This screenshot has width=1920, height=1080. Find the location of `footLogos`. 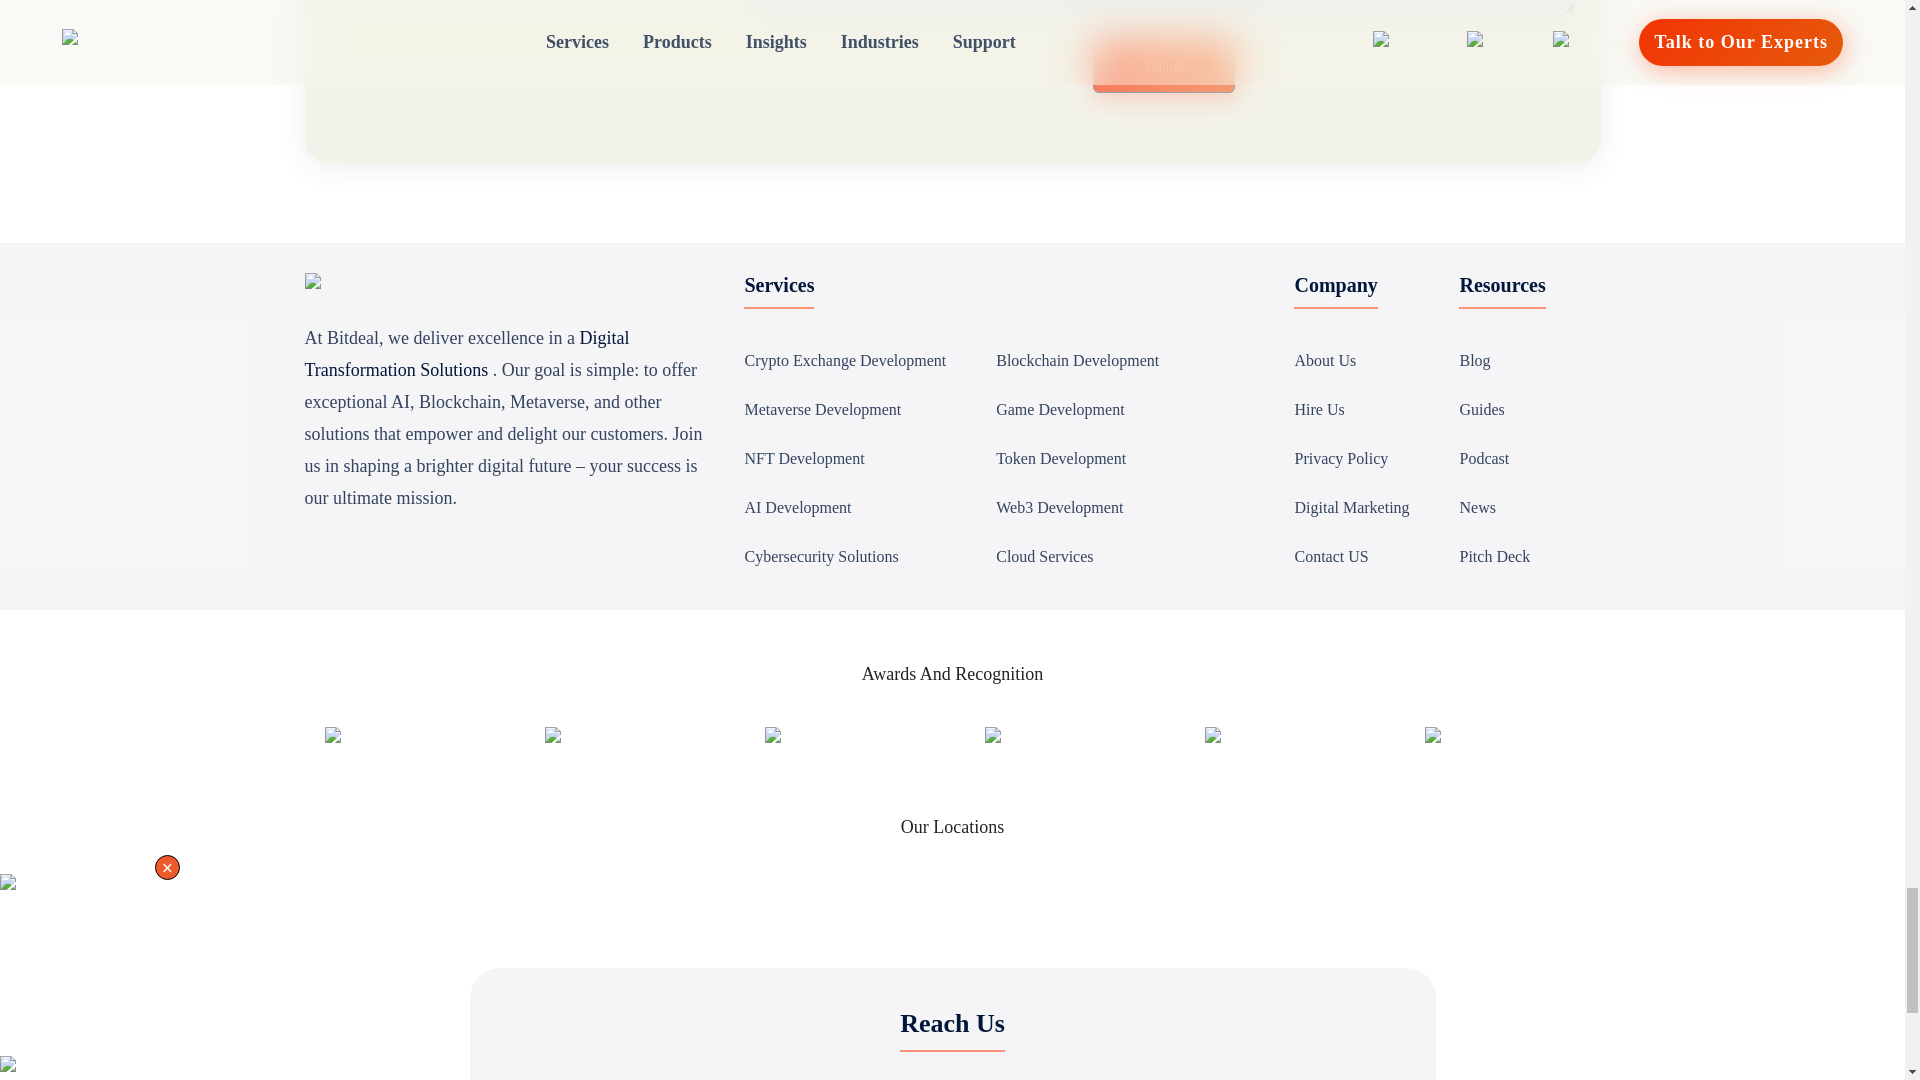

footLogos is located at coordinates (1462, 718).